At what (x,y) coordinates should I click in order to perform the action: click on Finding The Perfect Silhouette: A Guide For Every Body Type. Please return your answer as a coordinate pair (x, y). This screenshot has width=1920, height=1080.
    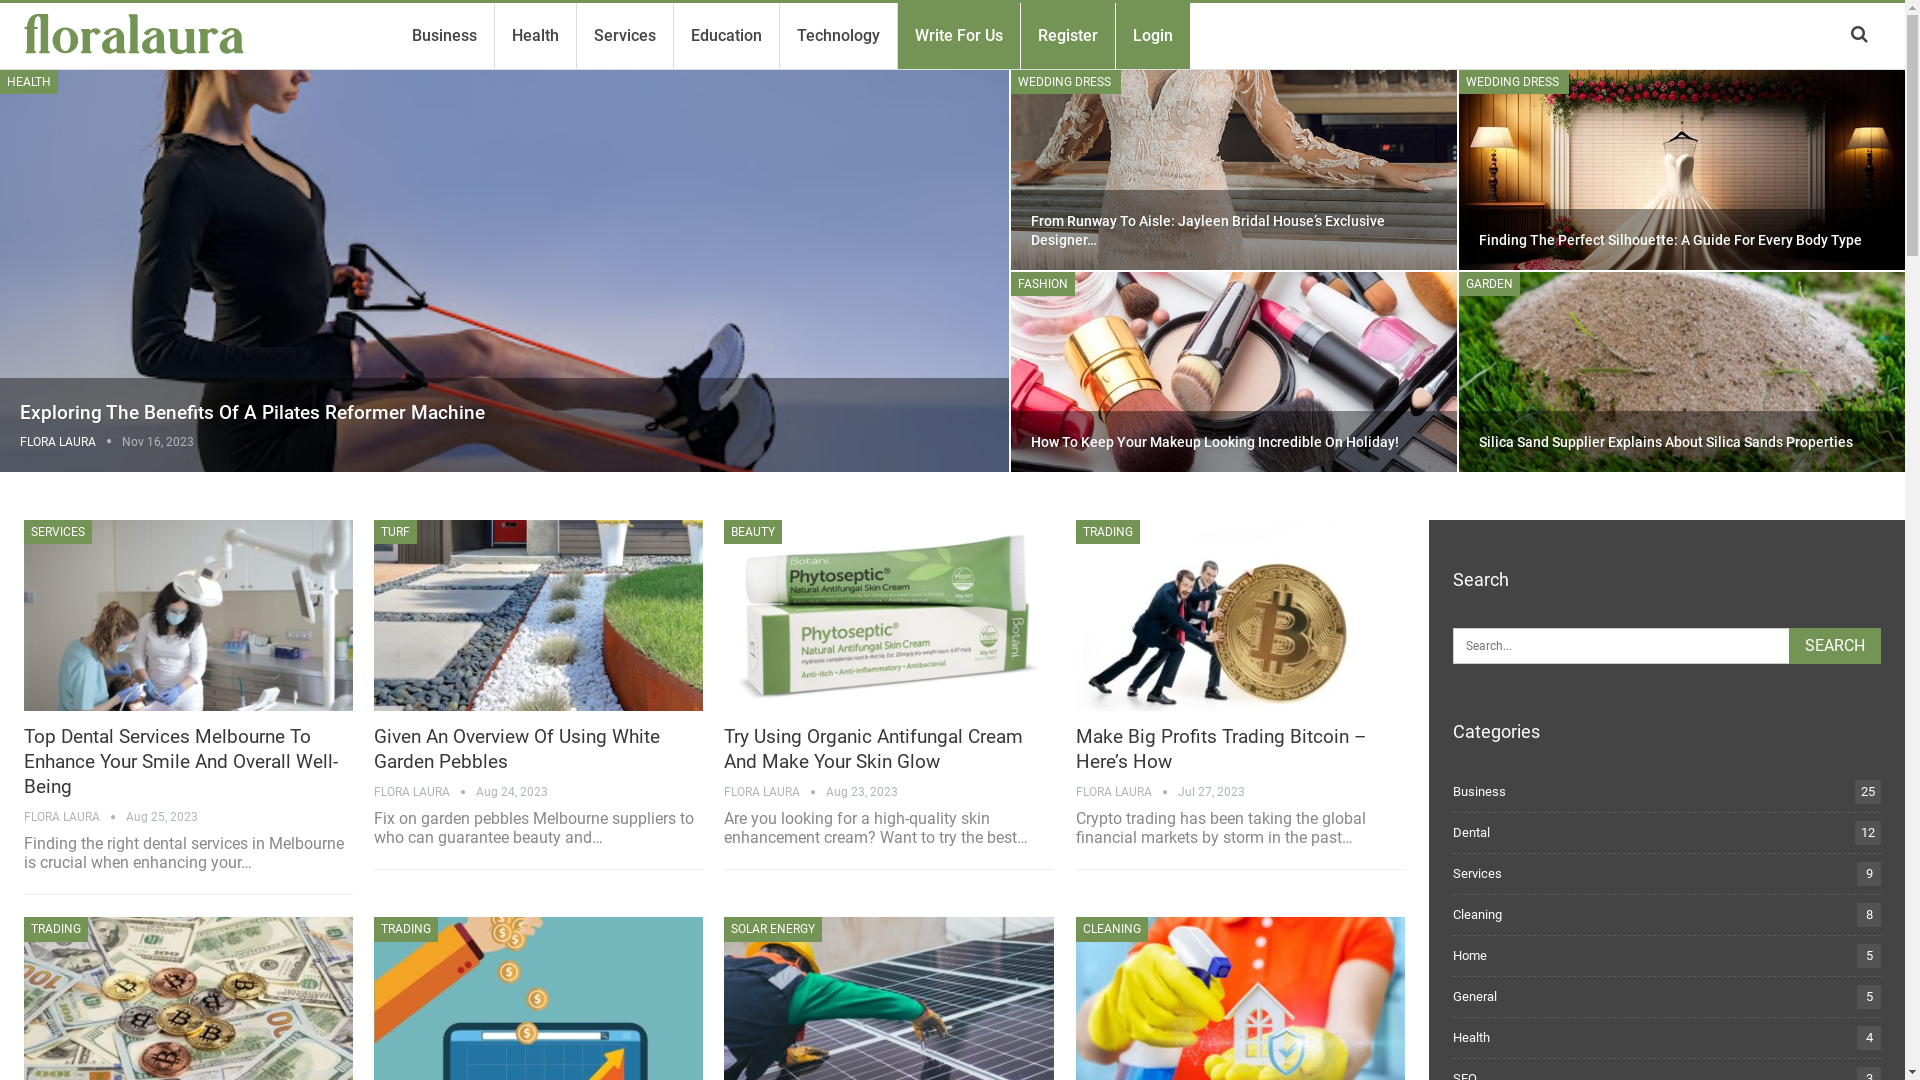
    Looking at the image, I should click on (1670, 240).